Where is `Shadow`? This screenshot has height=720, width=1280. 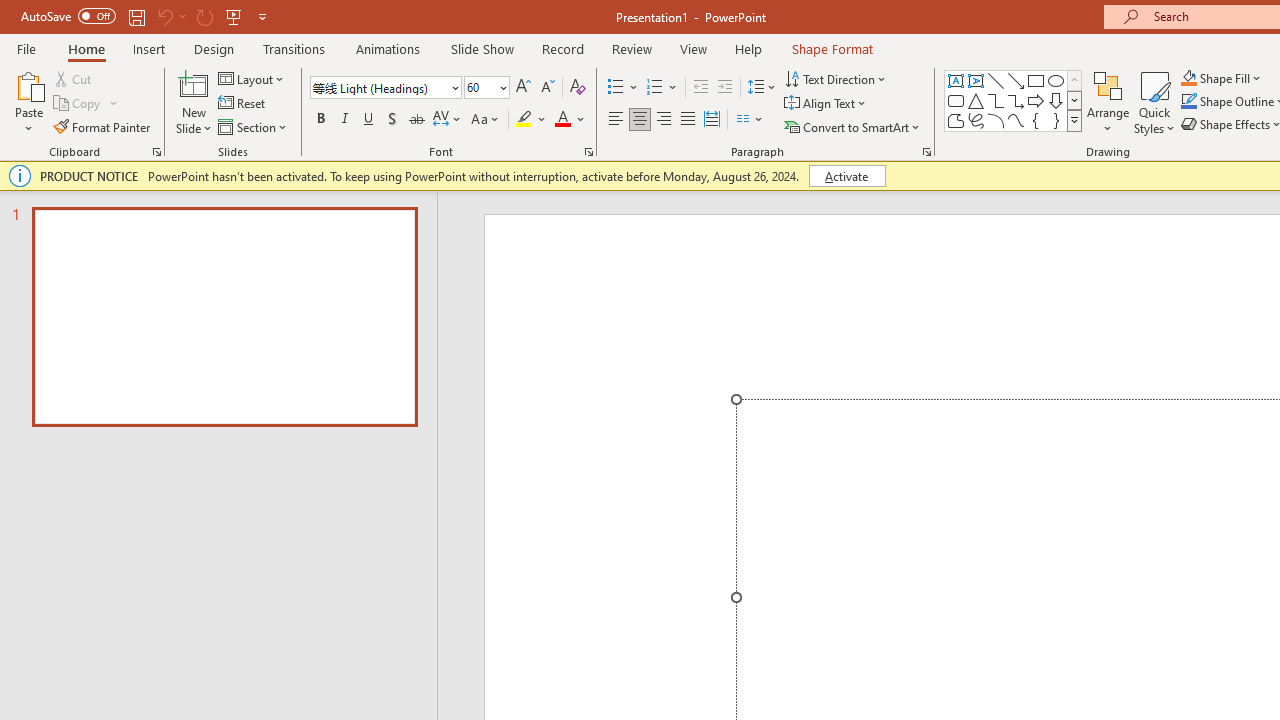
Shadow is located at coordinates (392, 120).